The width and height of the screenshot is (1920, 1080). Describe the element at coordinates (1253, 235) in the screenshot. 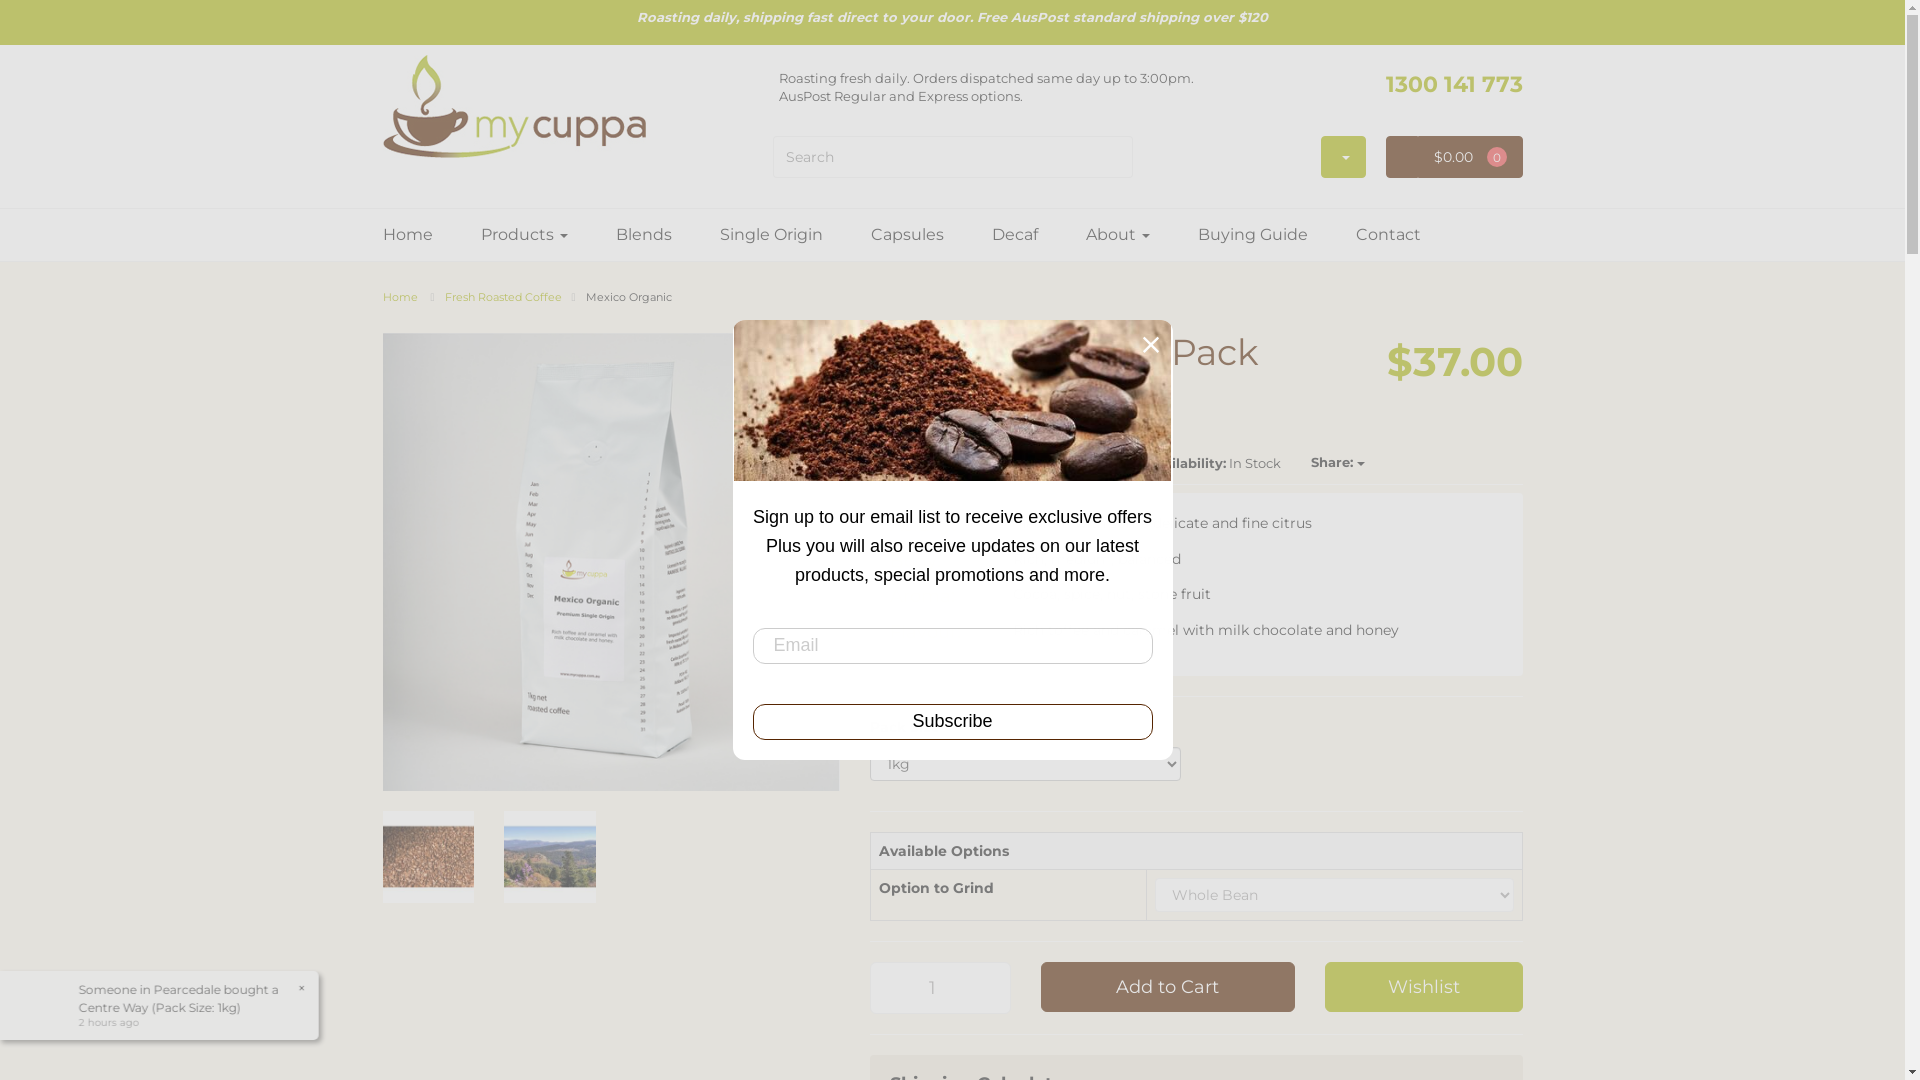

I see `Buying Guide` at that location.